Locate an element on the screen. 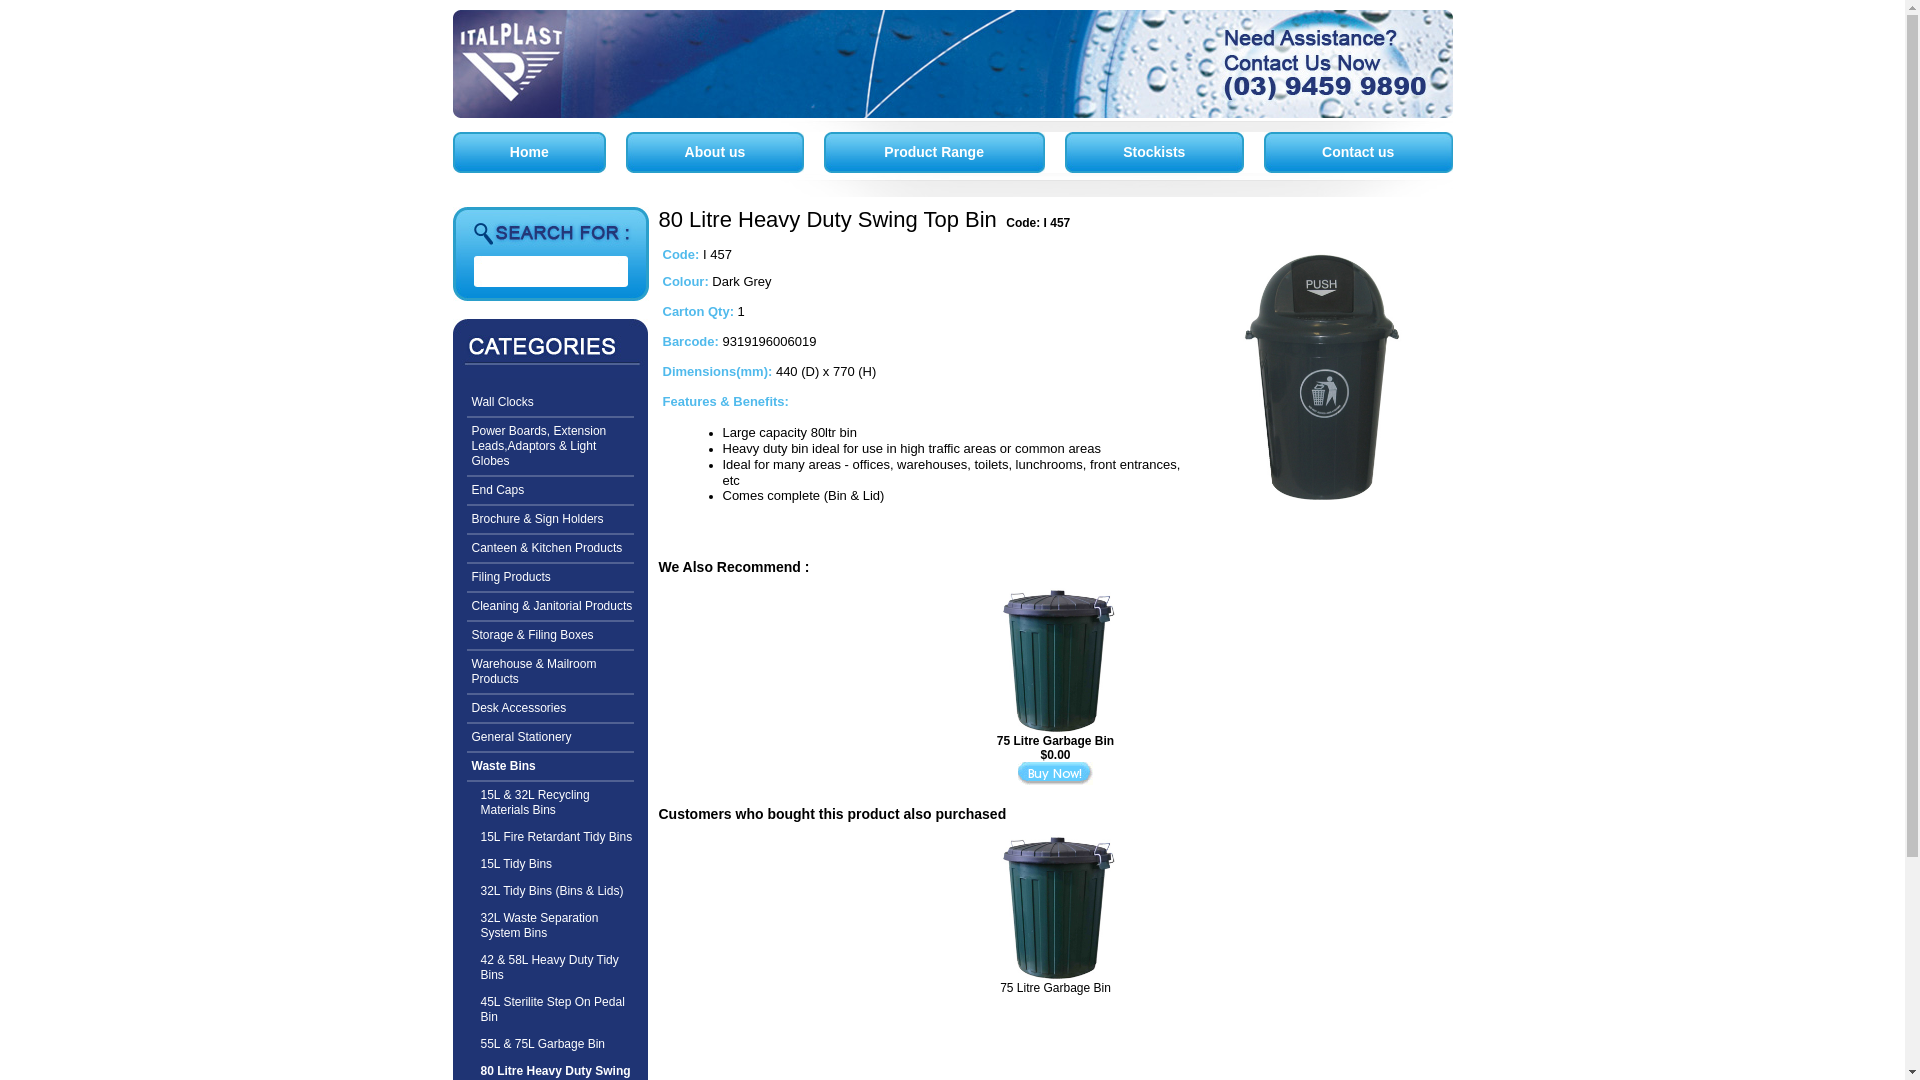 The image size is (1920, 1080). Product Range is located at coordinates (942, 152).